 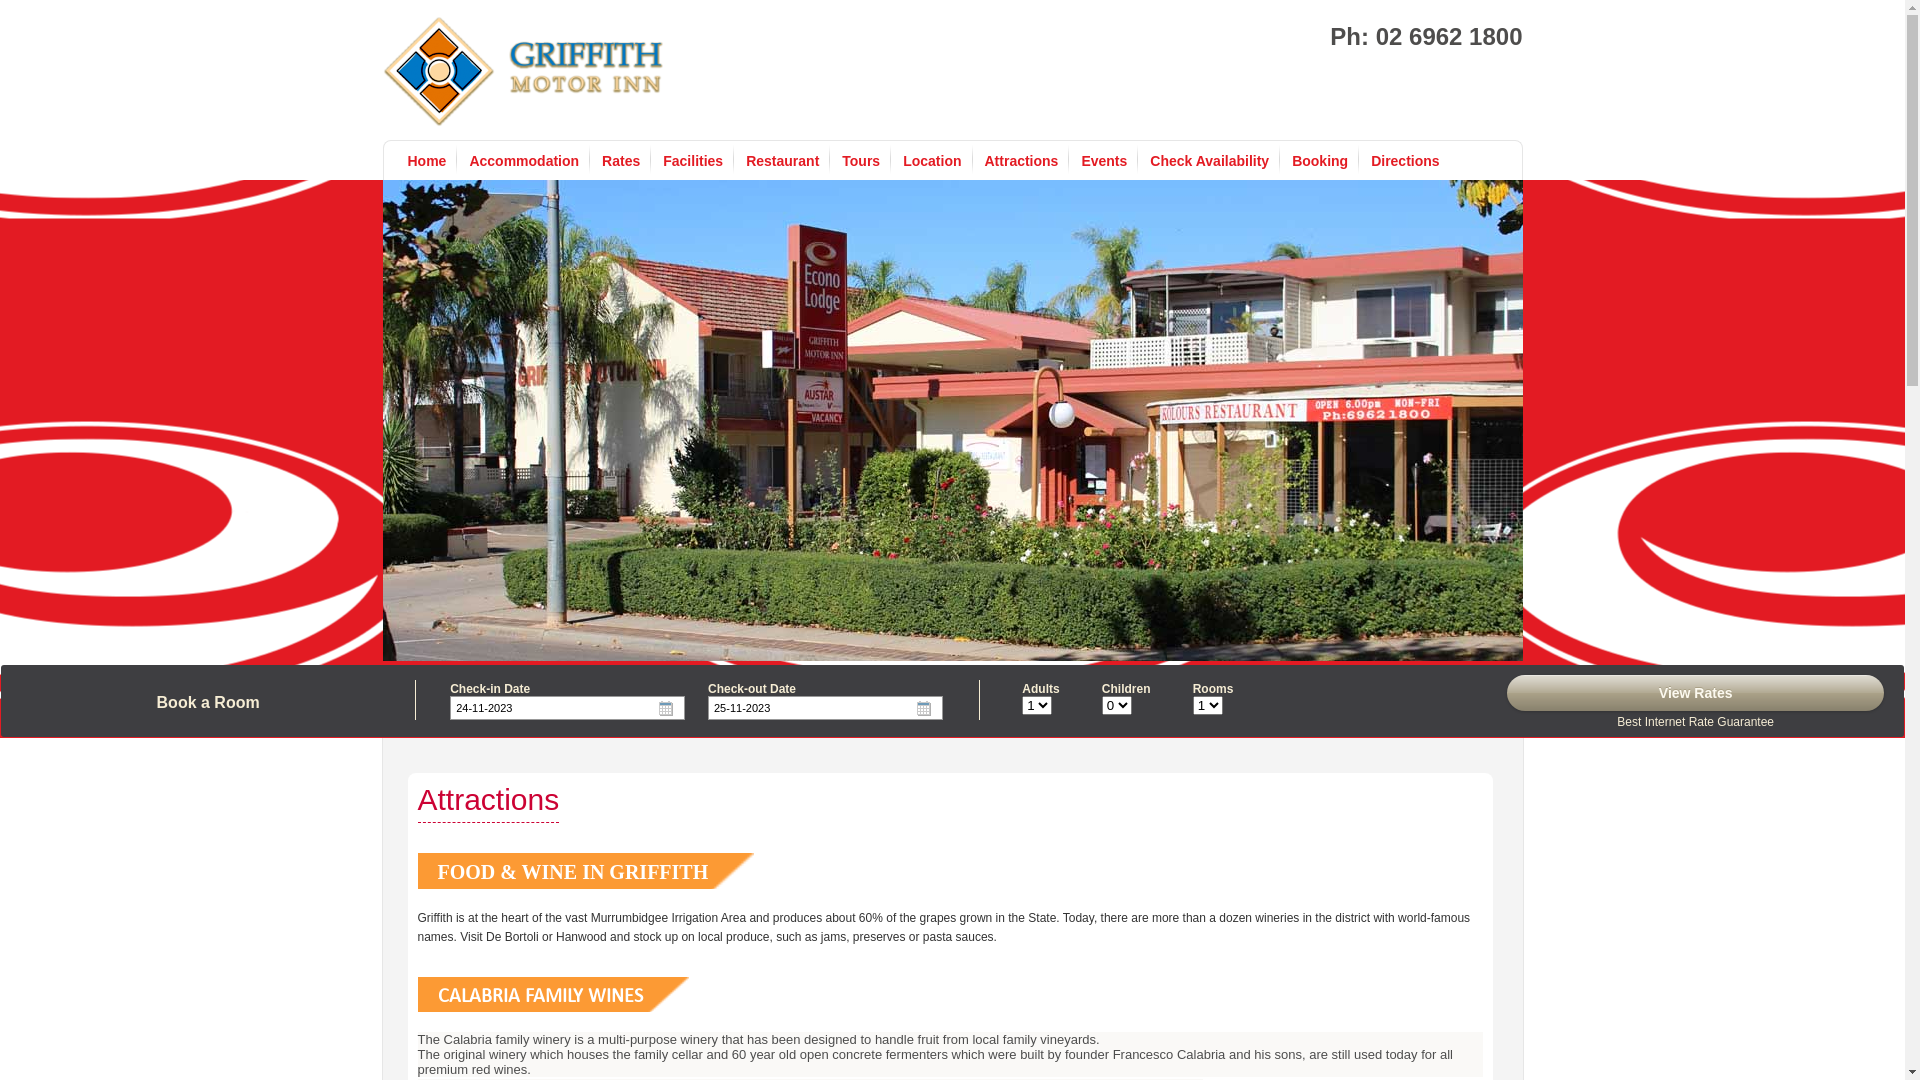 I want to click on Accommodation, so click(x=524, y=161).